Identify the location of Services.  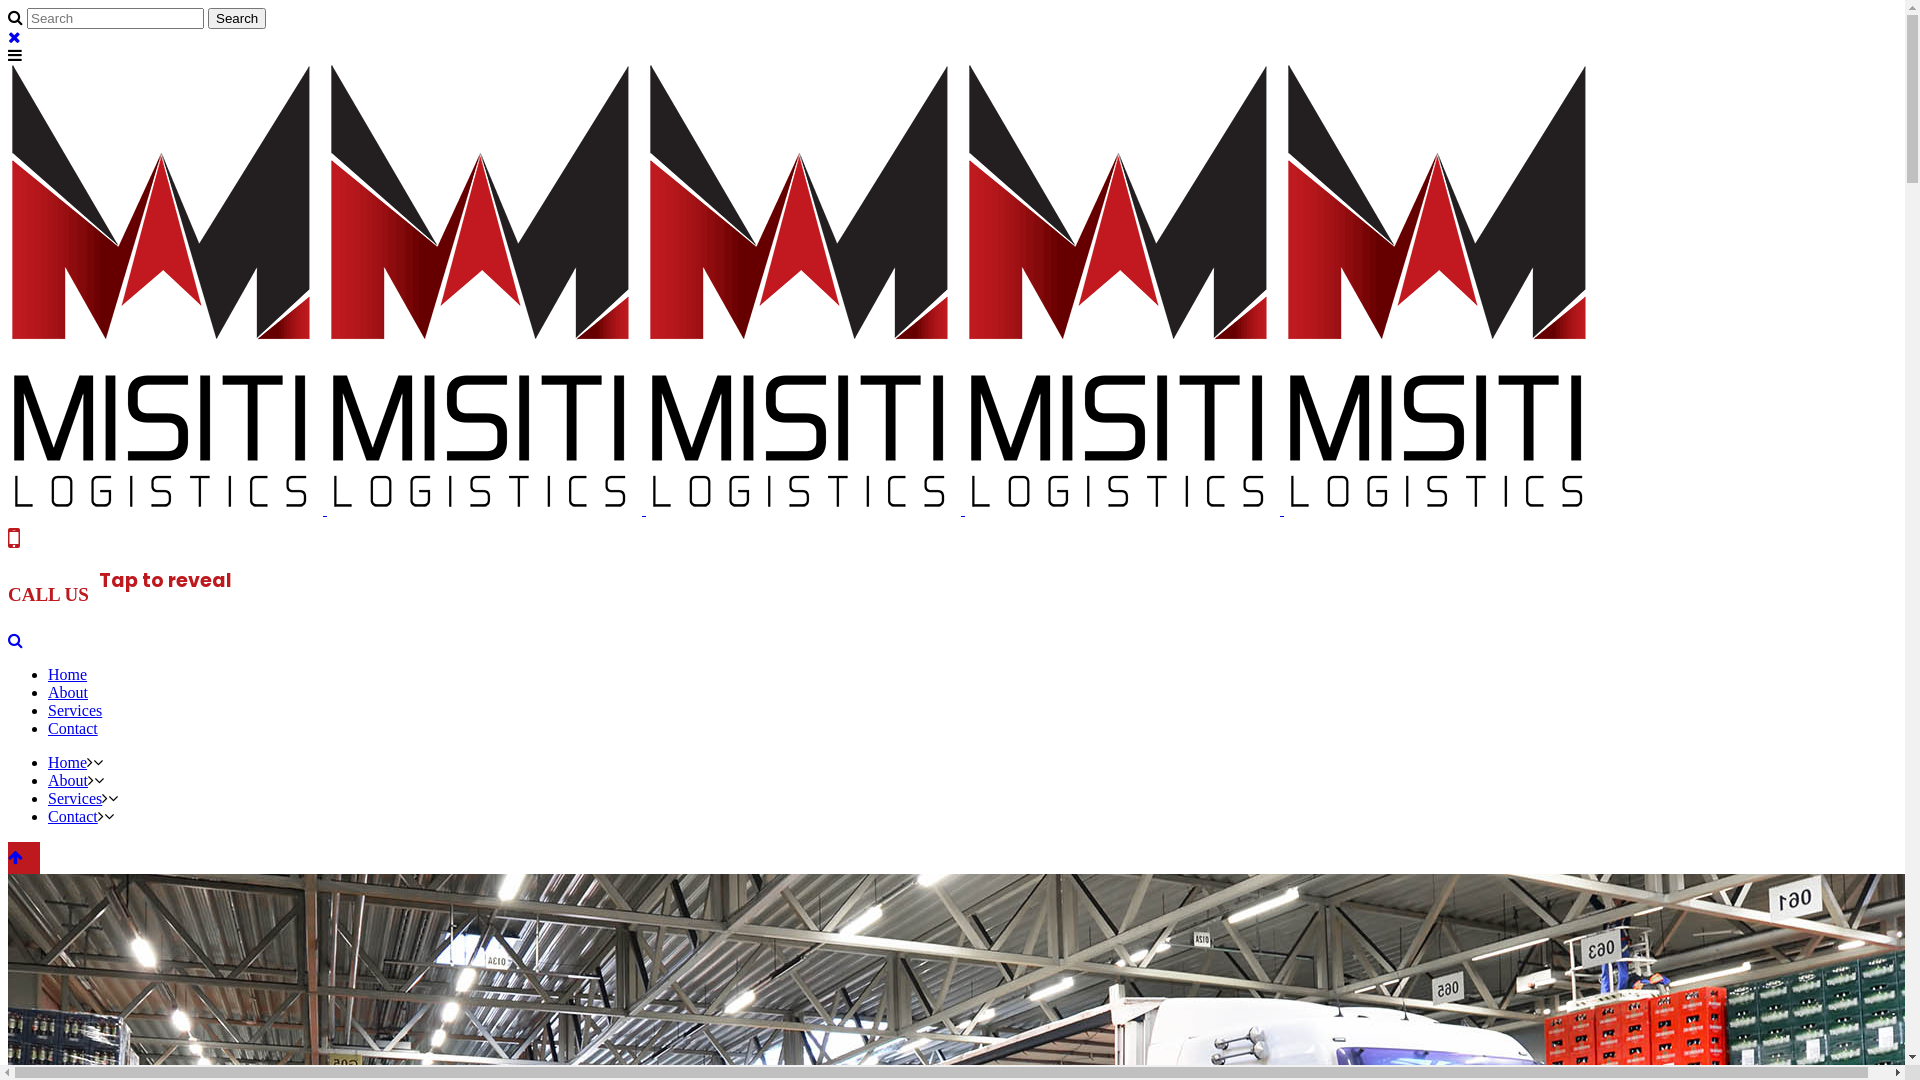
(75, 710).